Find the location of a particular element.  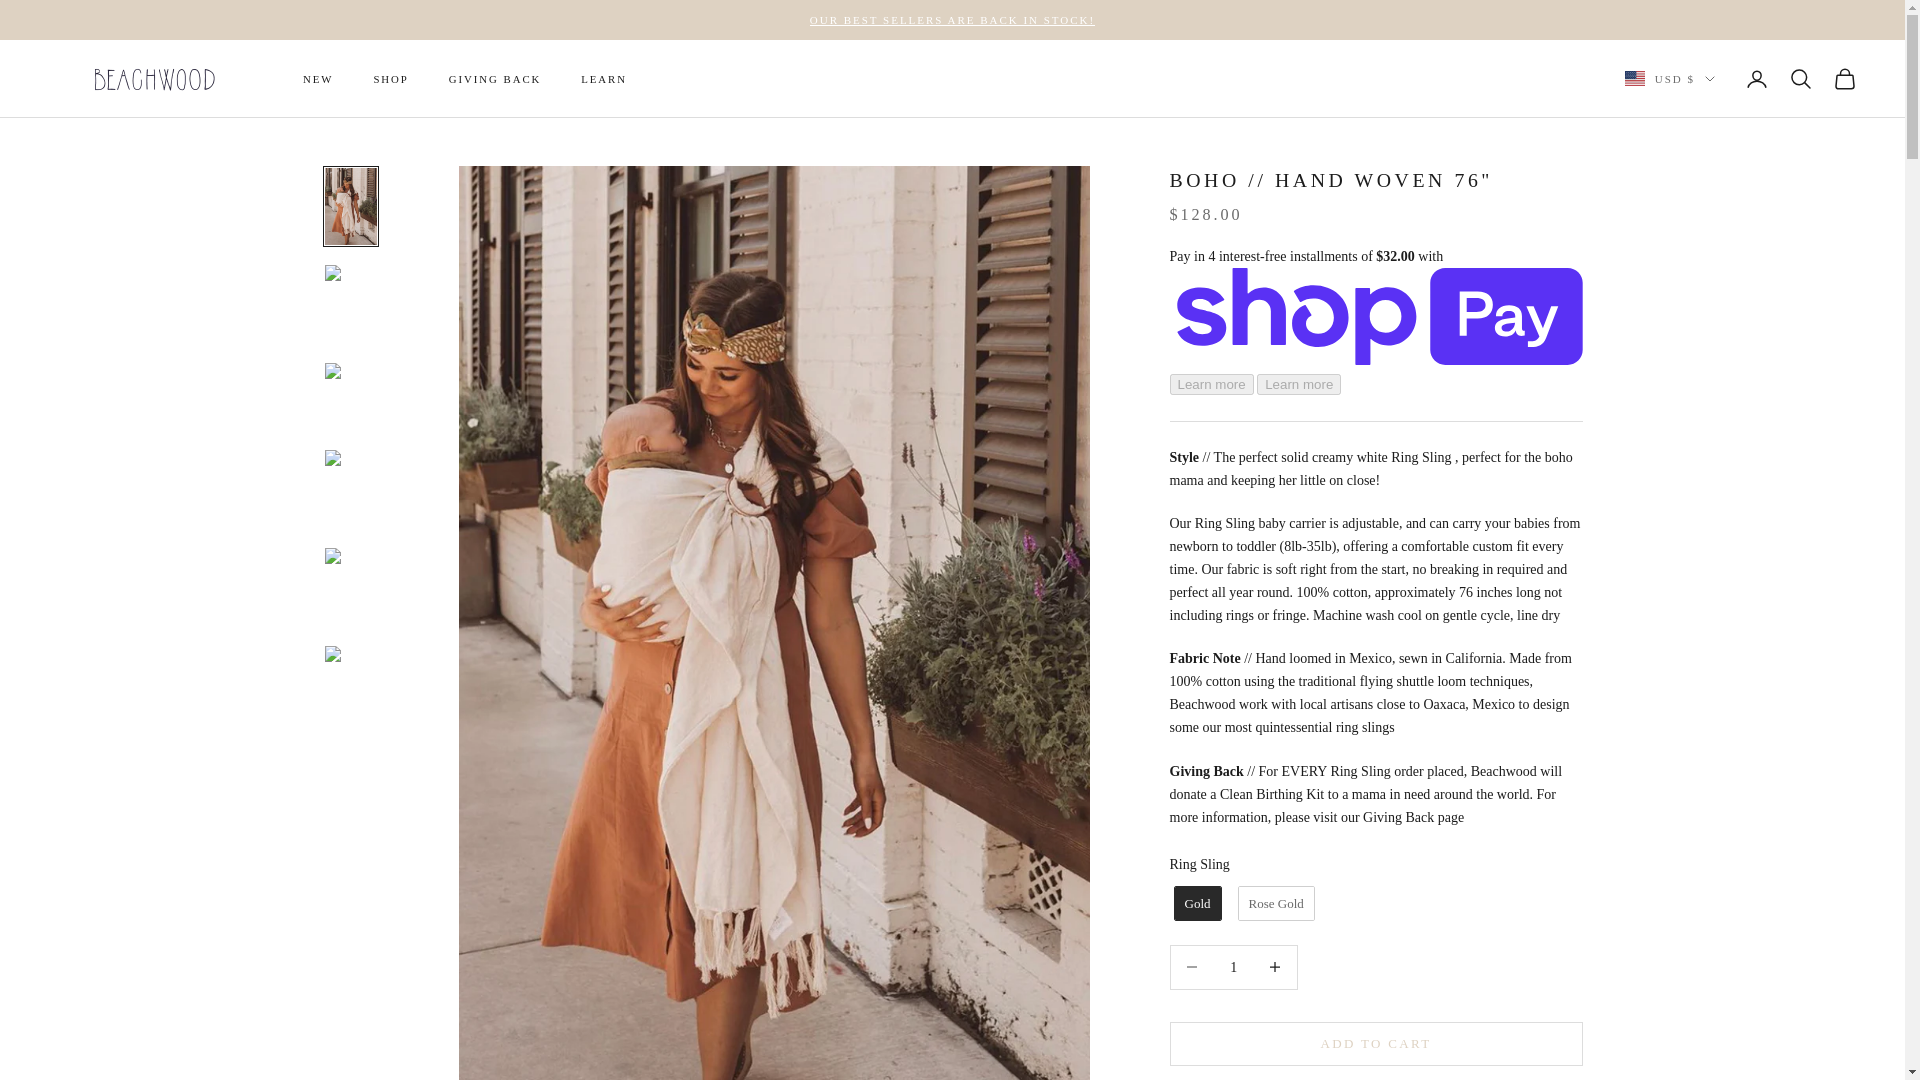

OUR BEST SELLERS ARE BACK IN STOCK! is located at coordinates (952, 20).